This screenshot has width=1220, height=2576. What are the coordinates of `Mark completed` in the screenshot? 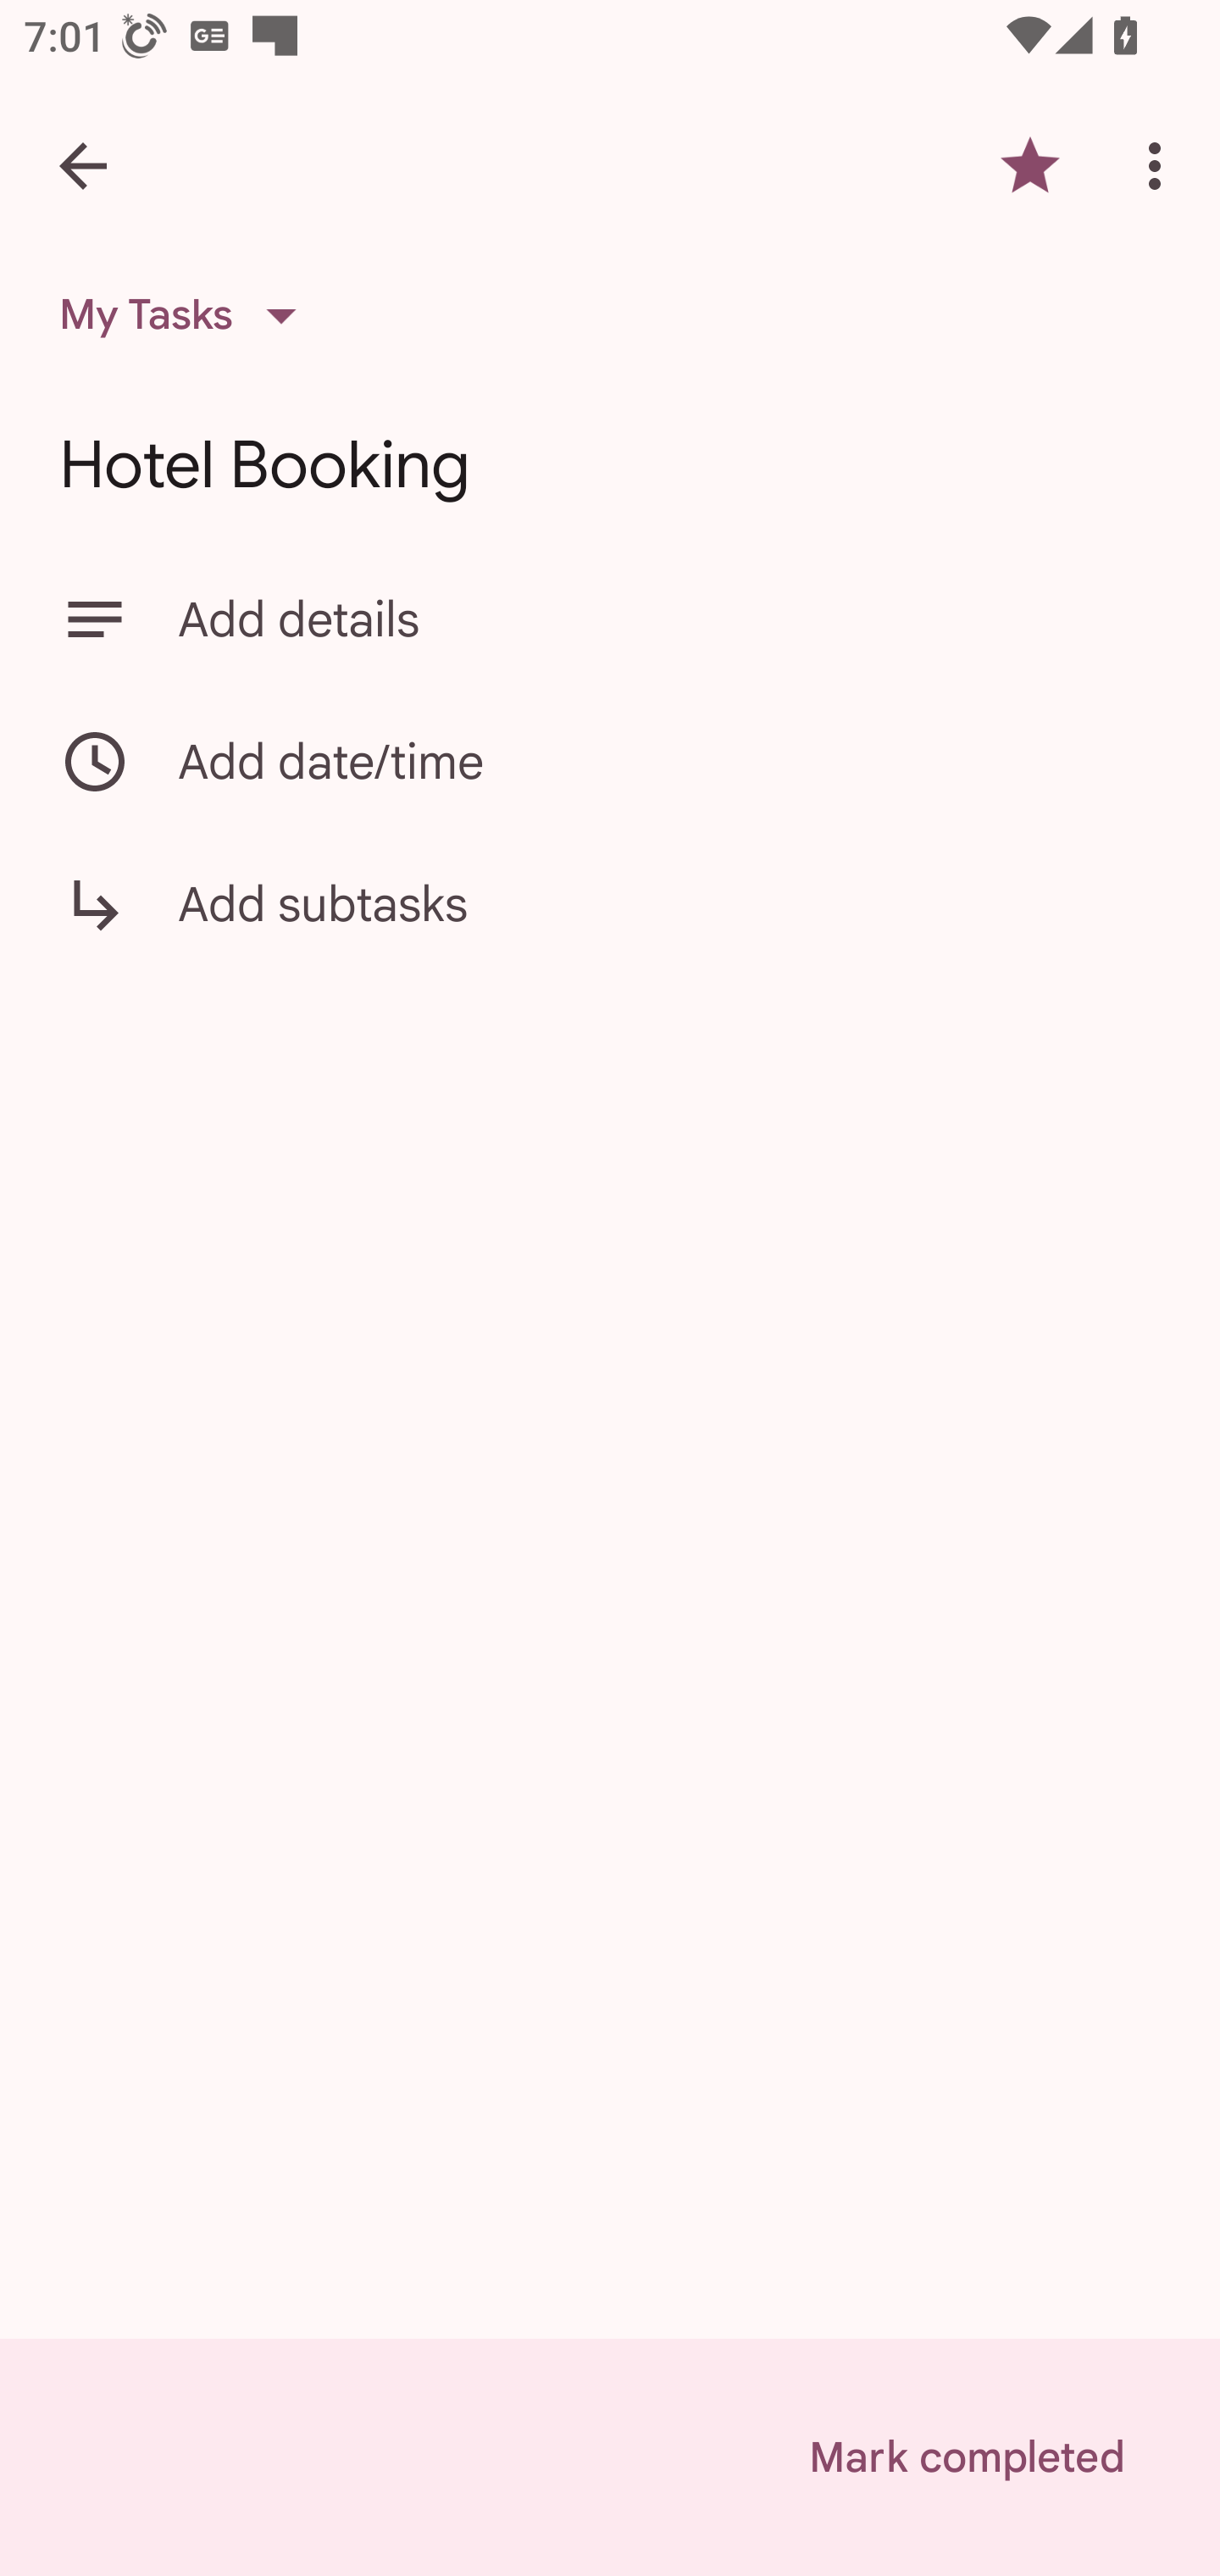 It's located at (966, 2457).